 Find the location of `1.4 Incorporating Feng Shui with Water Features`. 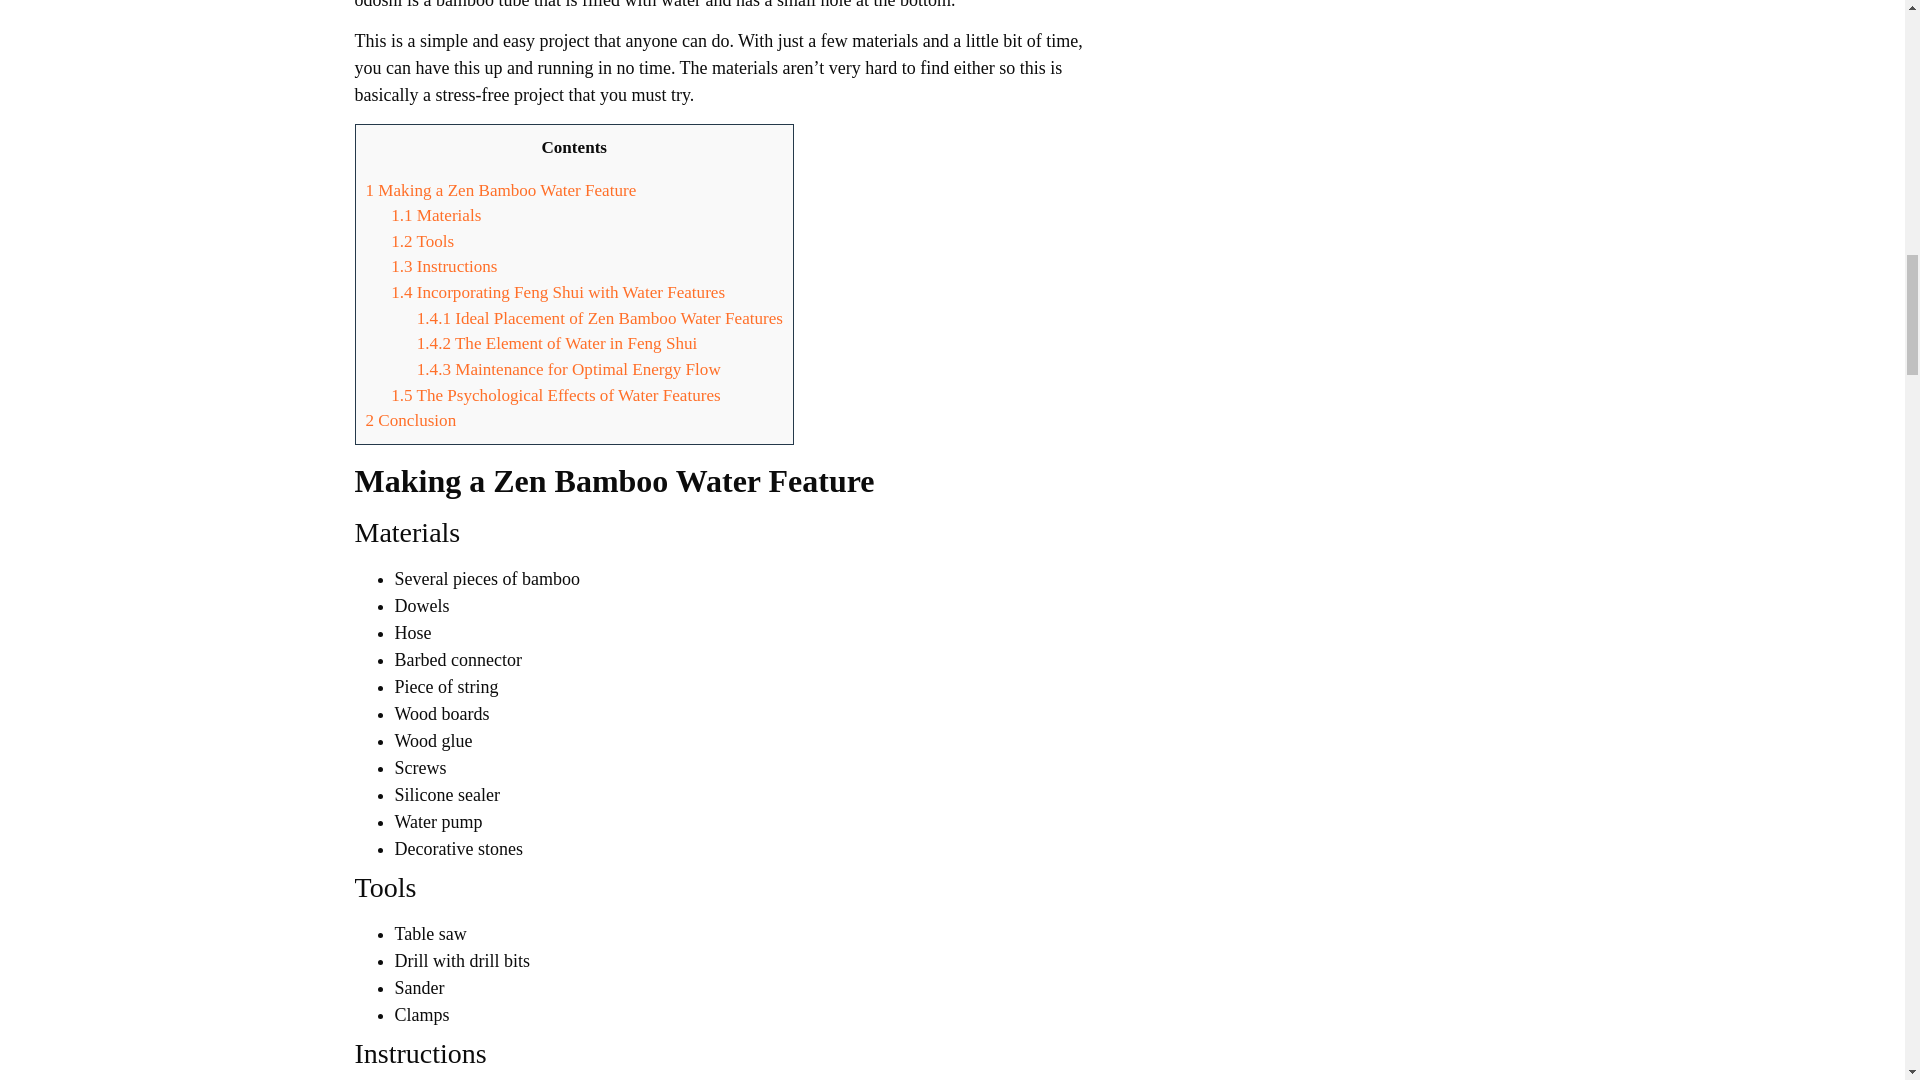

1.4 Incorporating Feng Shui with Water Features is located at coordinates (558, 292).